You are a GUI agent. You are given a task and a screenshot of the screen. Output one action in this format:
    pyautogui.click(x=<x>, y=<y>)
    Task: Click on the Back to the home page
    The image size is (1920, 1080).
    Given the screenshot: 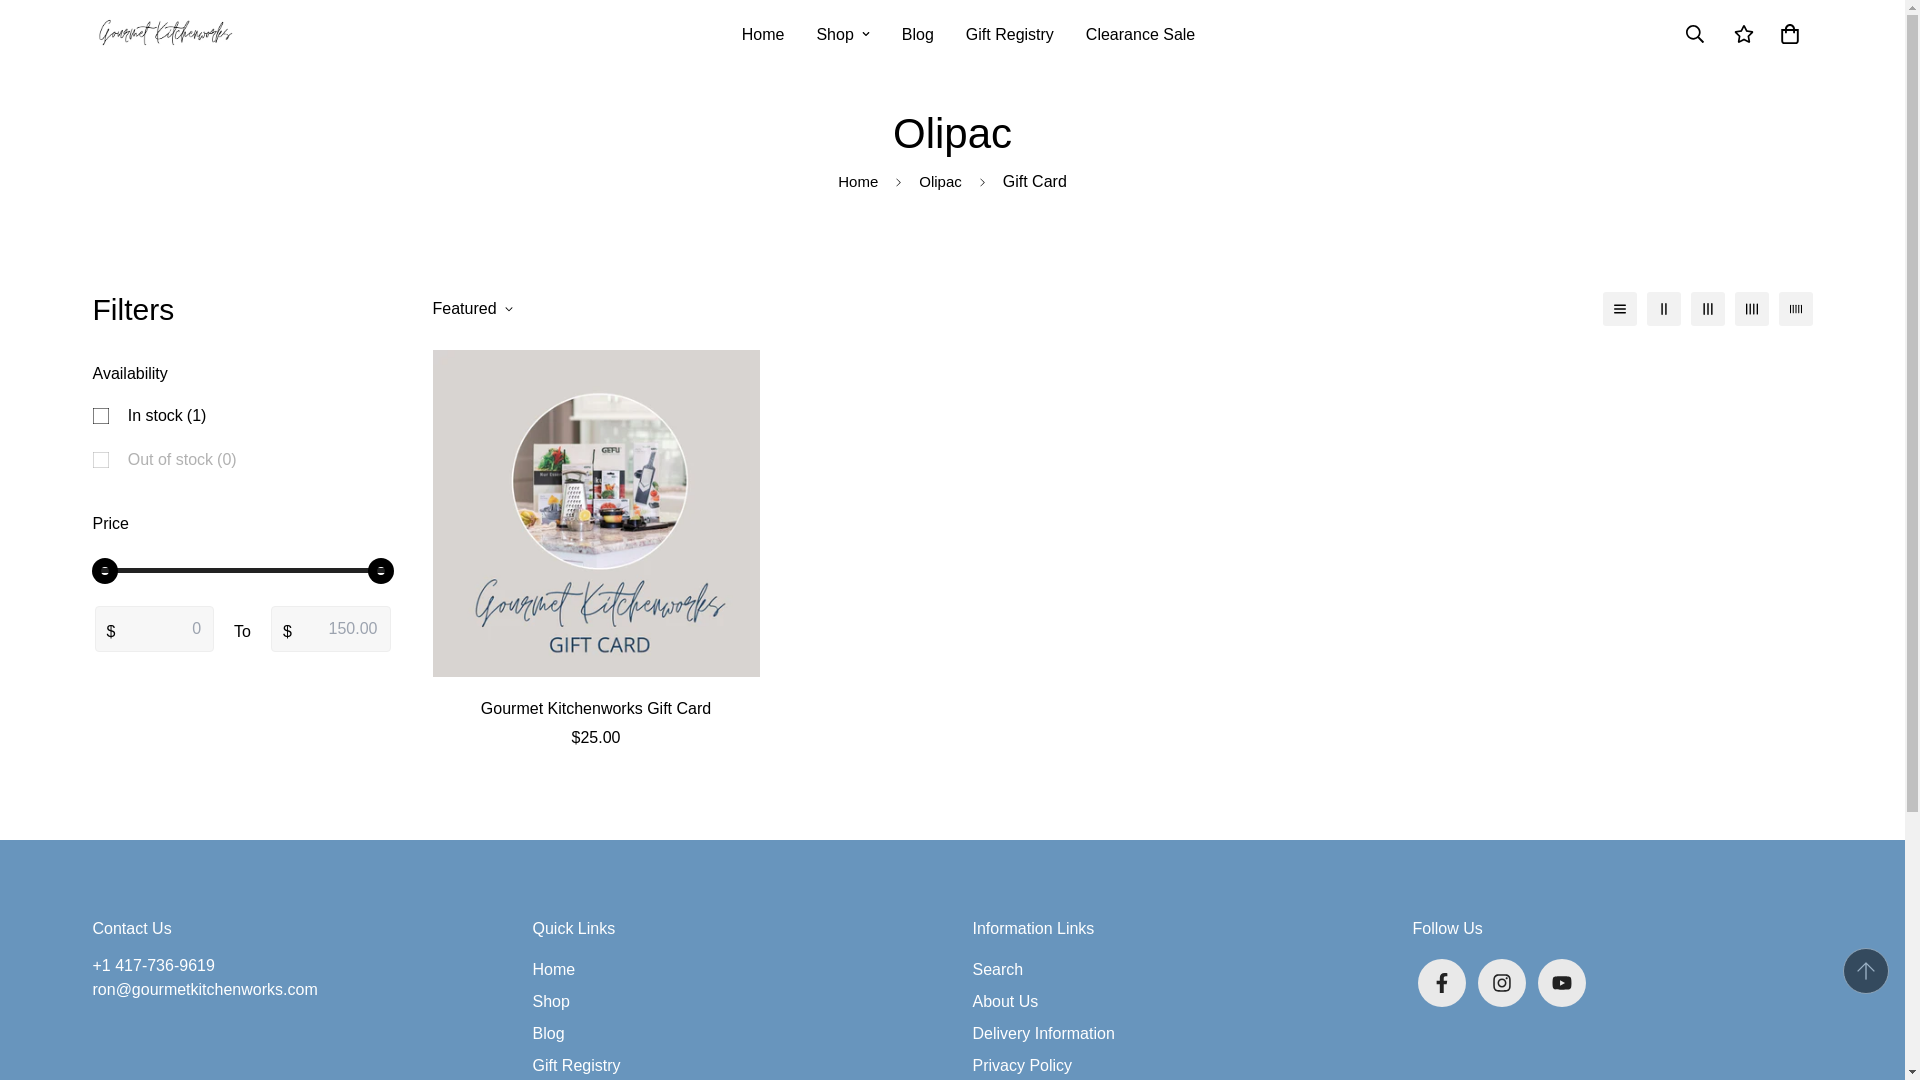 What is the action you would take?
    pyautogui.click(x=858, y=182)
    